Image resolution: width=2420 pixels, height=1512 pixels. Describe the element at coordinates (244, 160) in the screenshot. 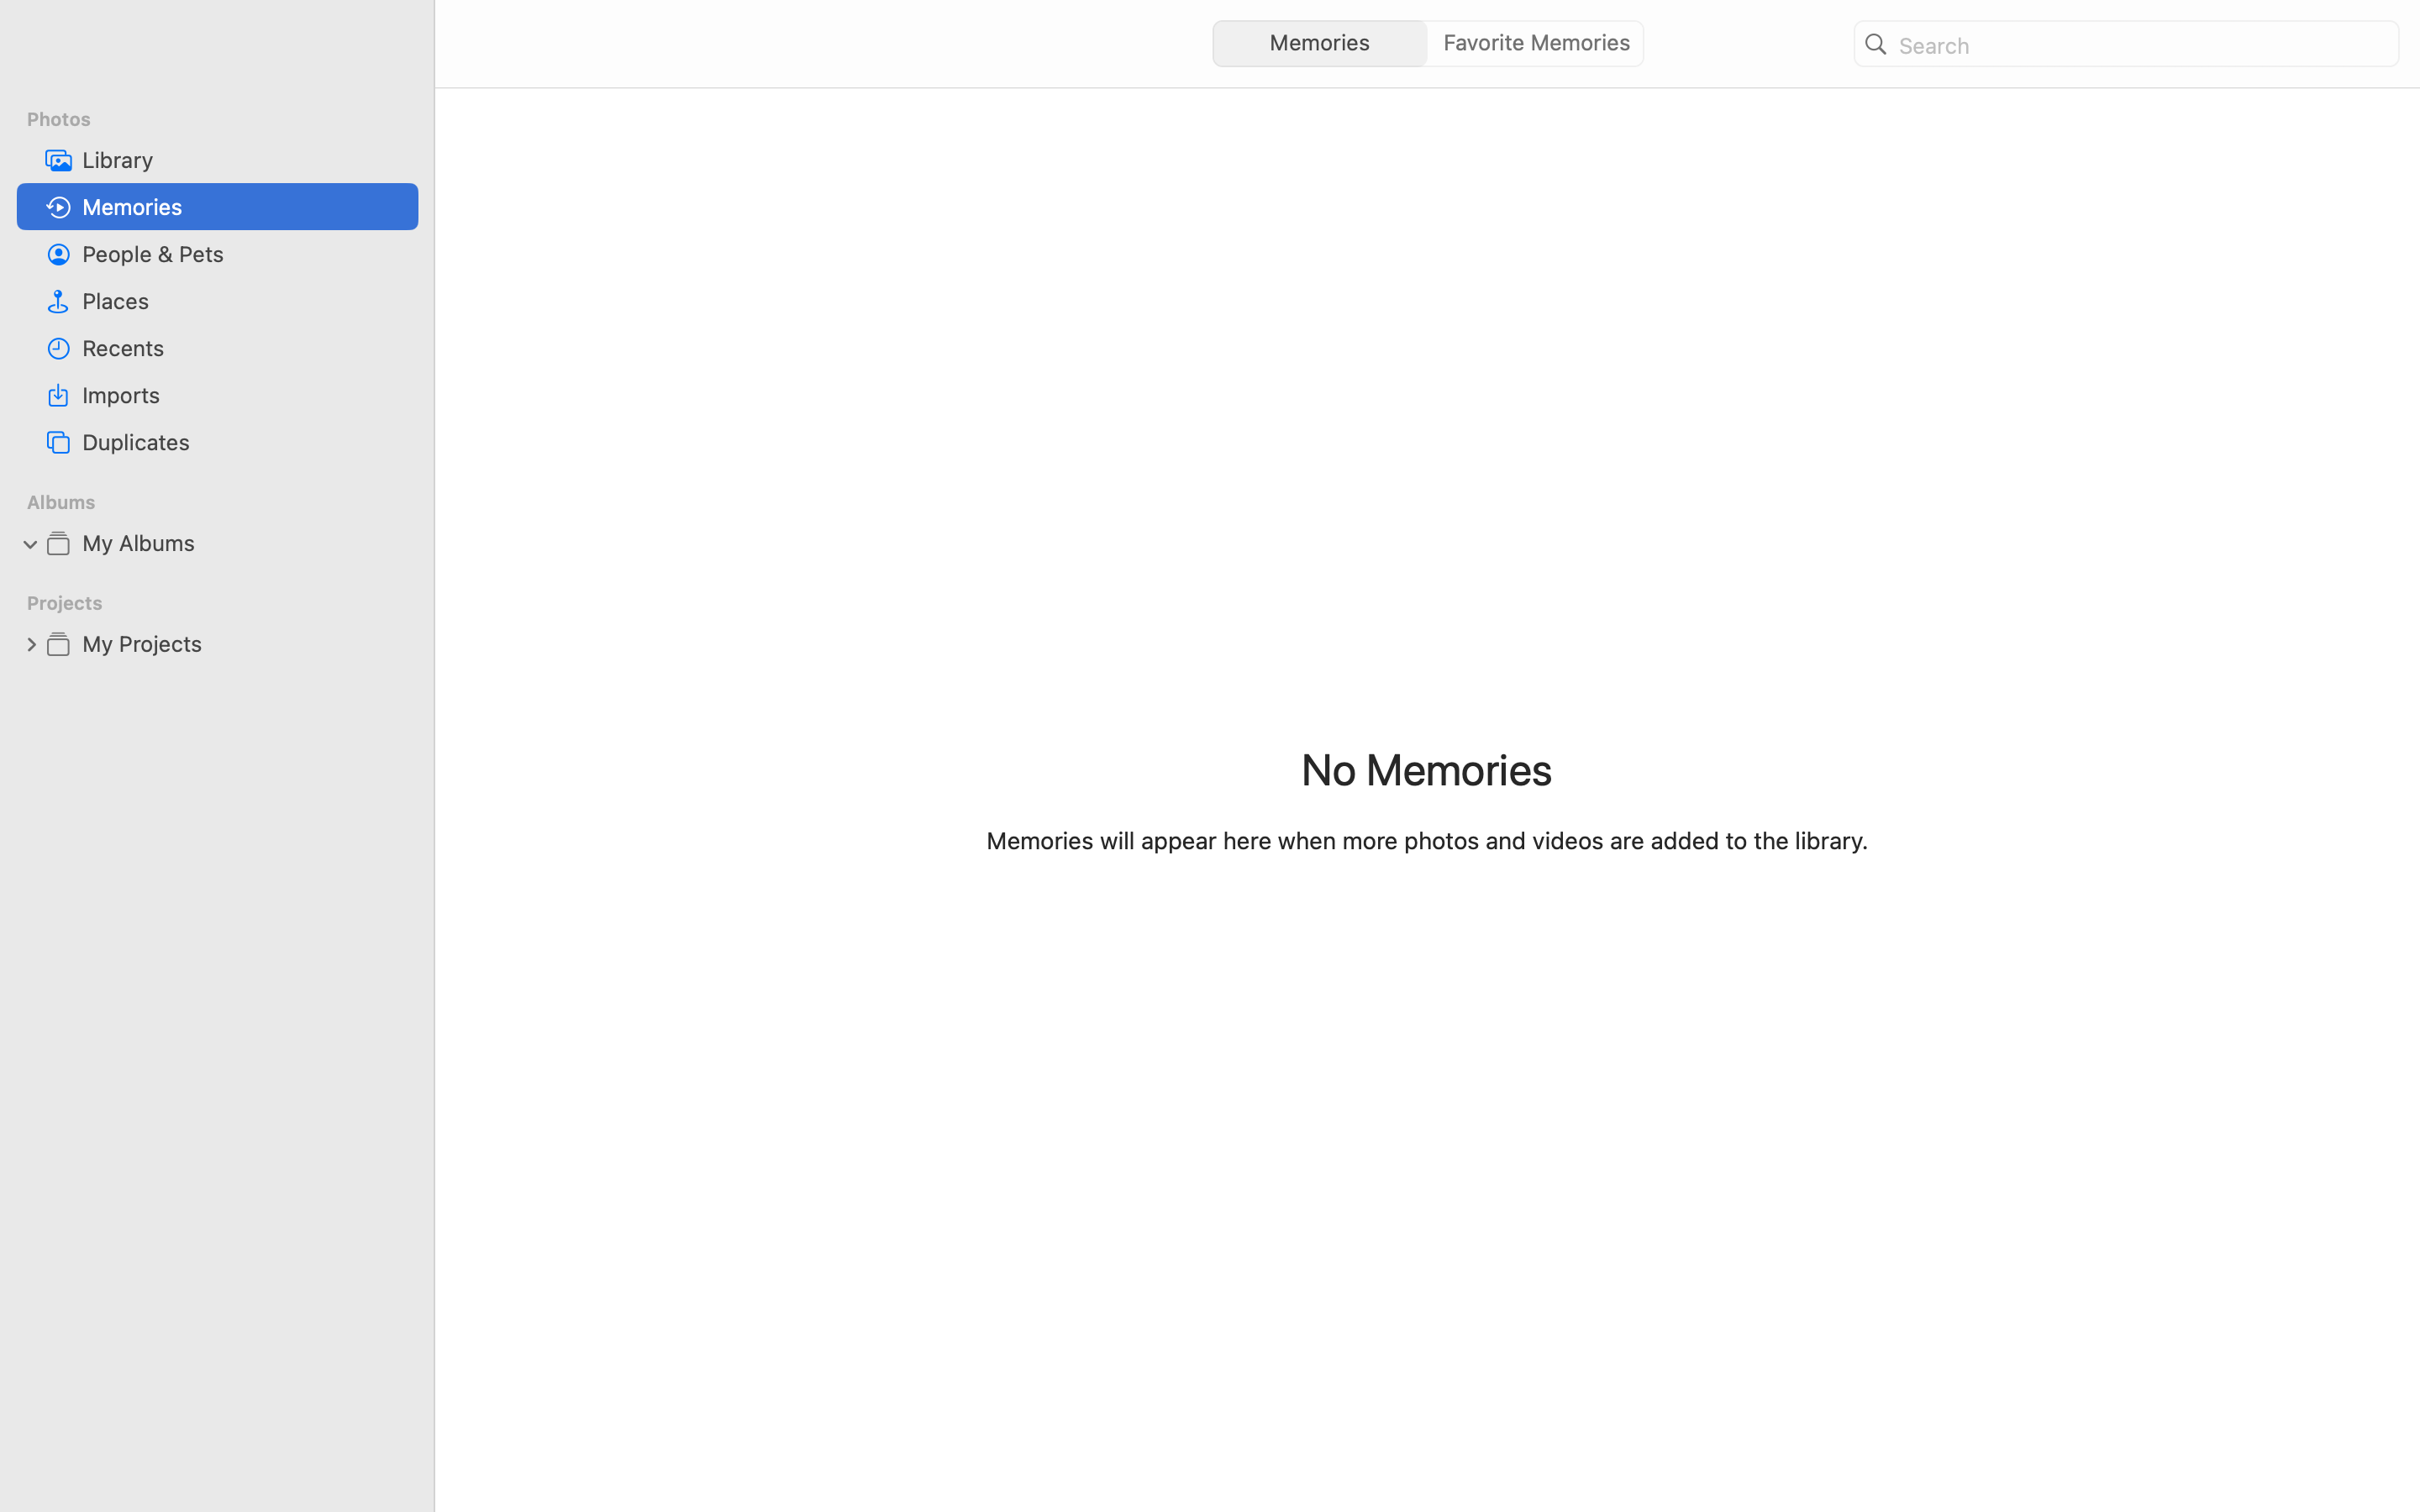

I see `Library` at that location.